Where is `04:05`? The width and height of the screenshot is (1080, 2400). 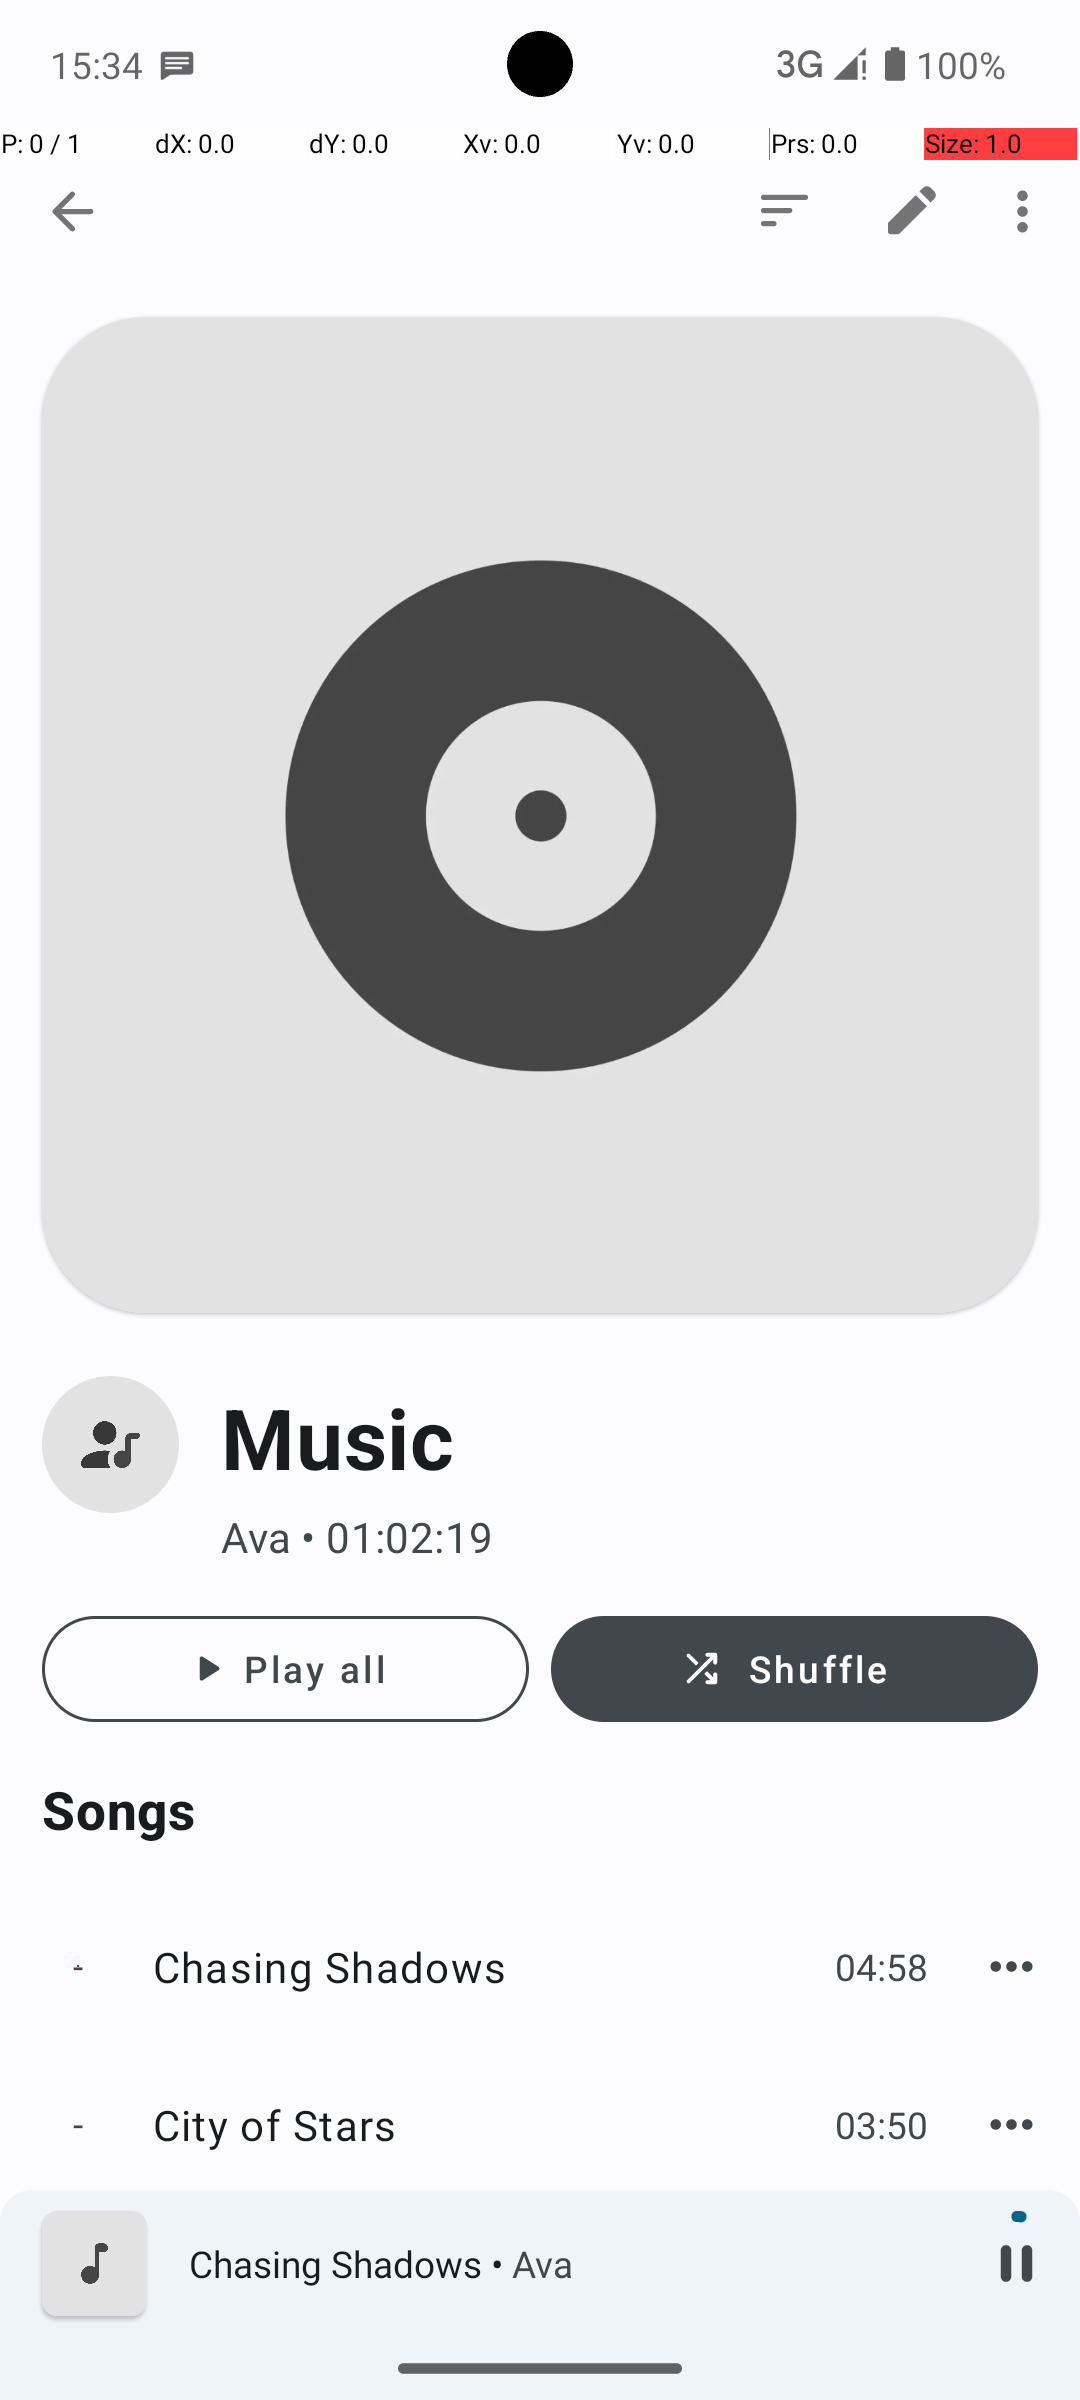 04:05 is located at coordinates (882, 2282).